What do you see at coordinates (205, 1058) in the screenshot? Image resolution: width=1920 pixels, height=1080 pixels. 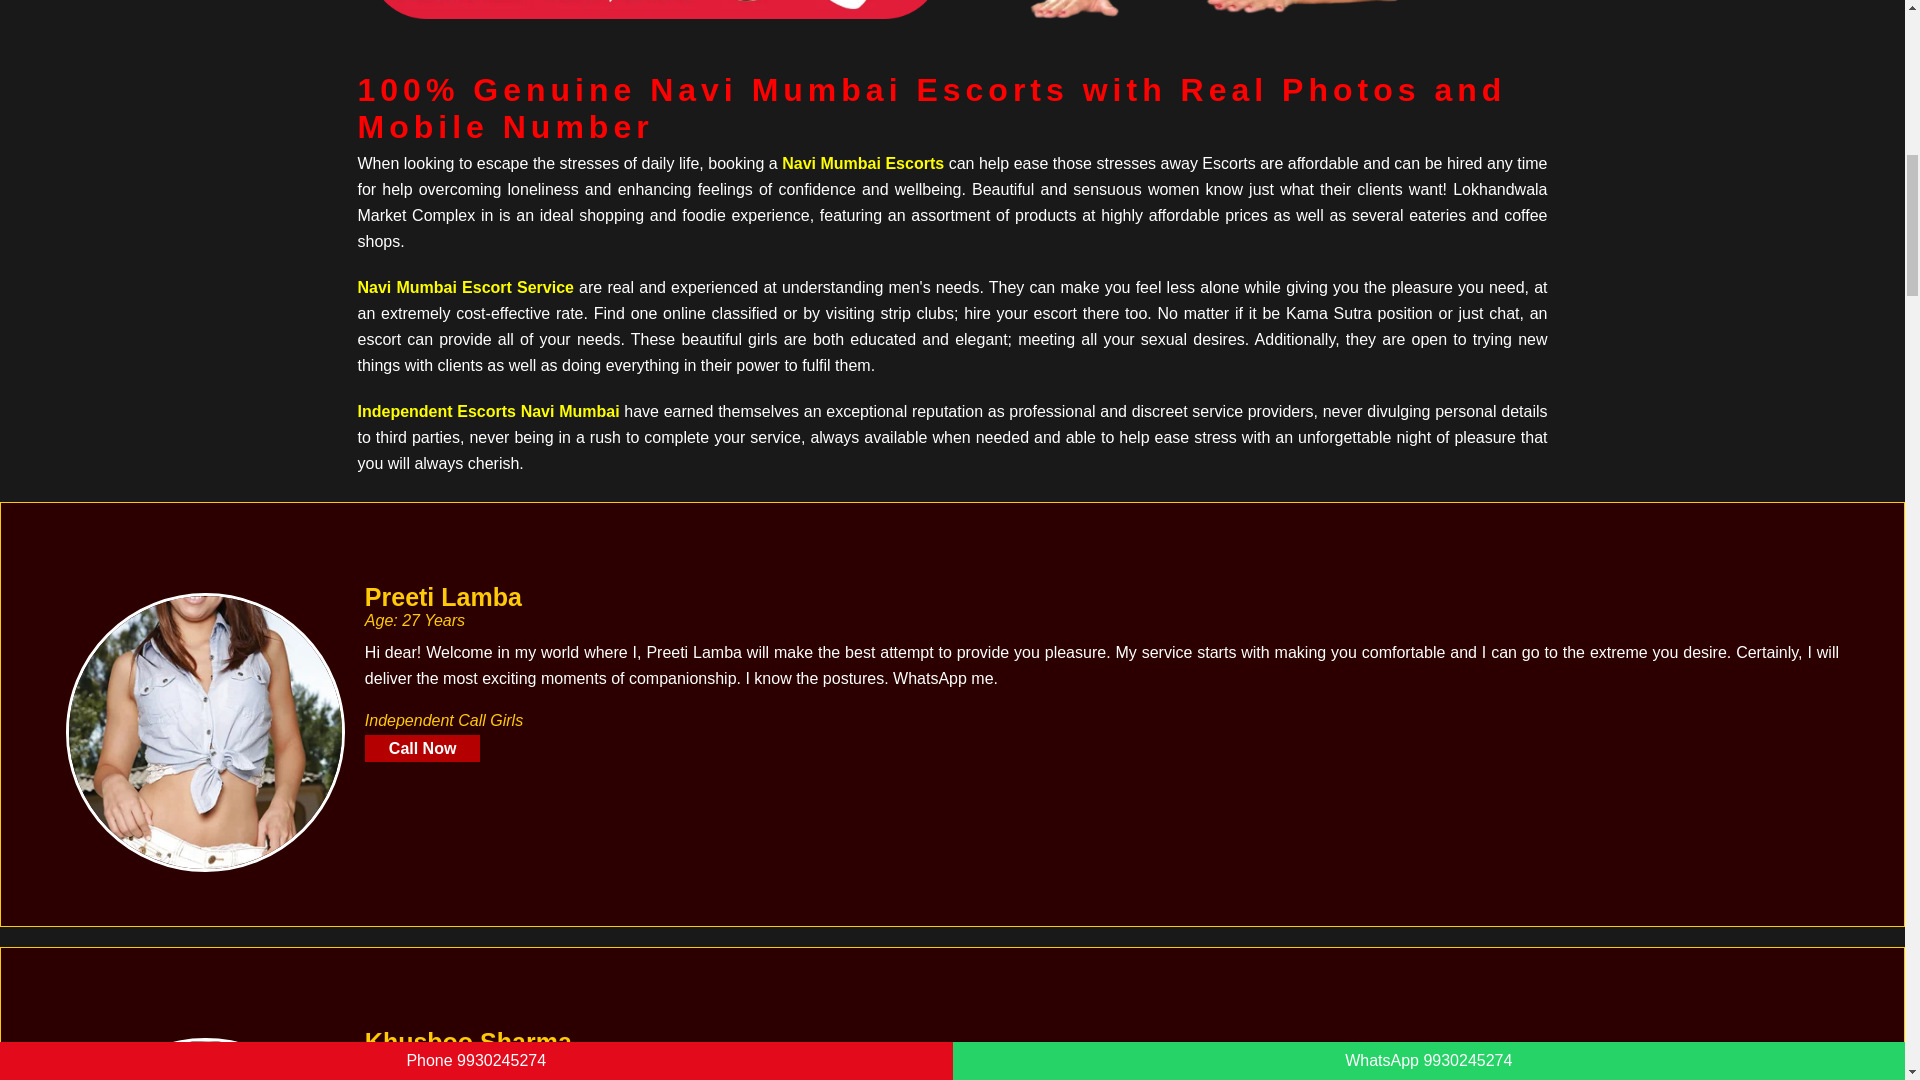 I see `New Contact Sexy Model Girls Navi Mumbai` at bounding box center [205, 1058].